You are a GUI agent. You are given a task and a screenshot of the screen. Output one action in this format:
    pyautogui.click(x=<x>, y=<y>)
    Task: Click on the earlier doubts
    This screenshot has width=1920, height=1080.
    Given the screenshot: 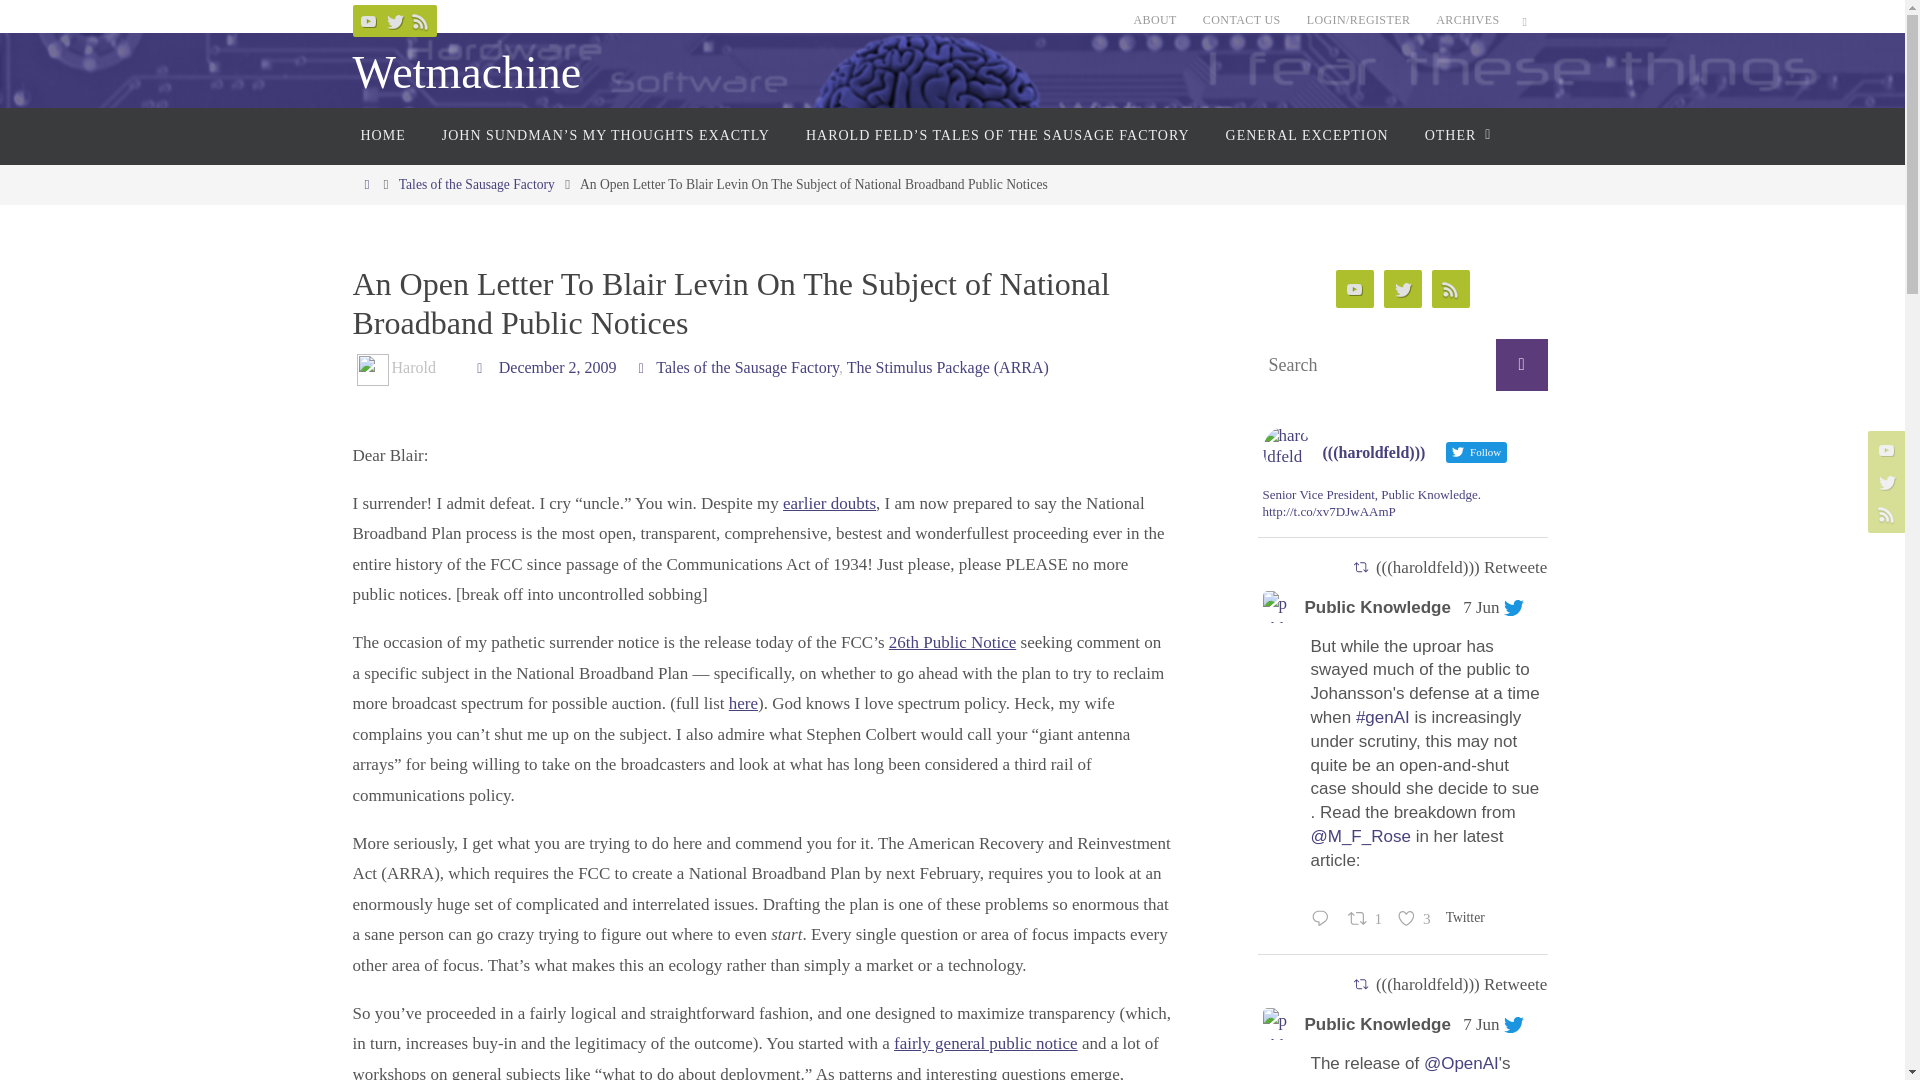 What is the action you would take?
    pyautogui.click(x=829, y=503)
    